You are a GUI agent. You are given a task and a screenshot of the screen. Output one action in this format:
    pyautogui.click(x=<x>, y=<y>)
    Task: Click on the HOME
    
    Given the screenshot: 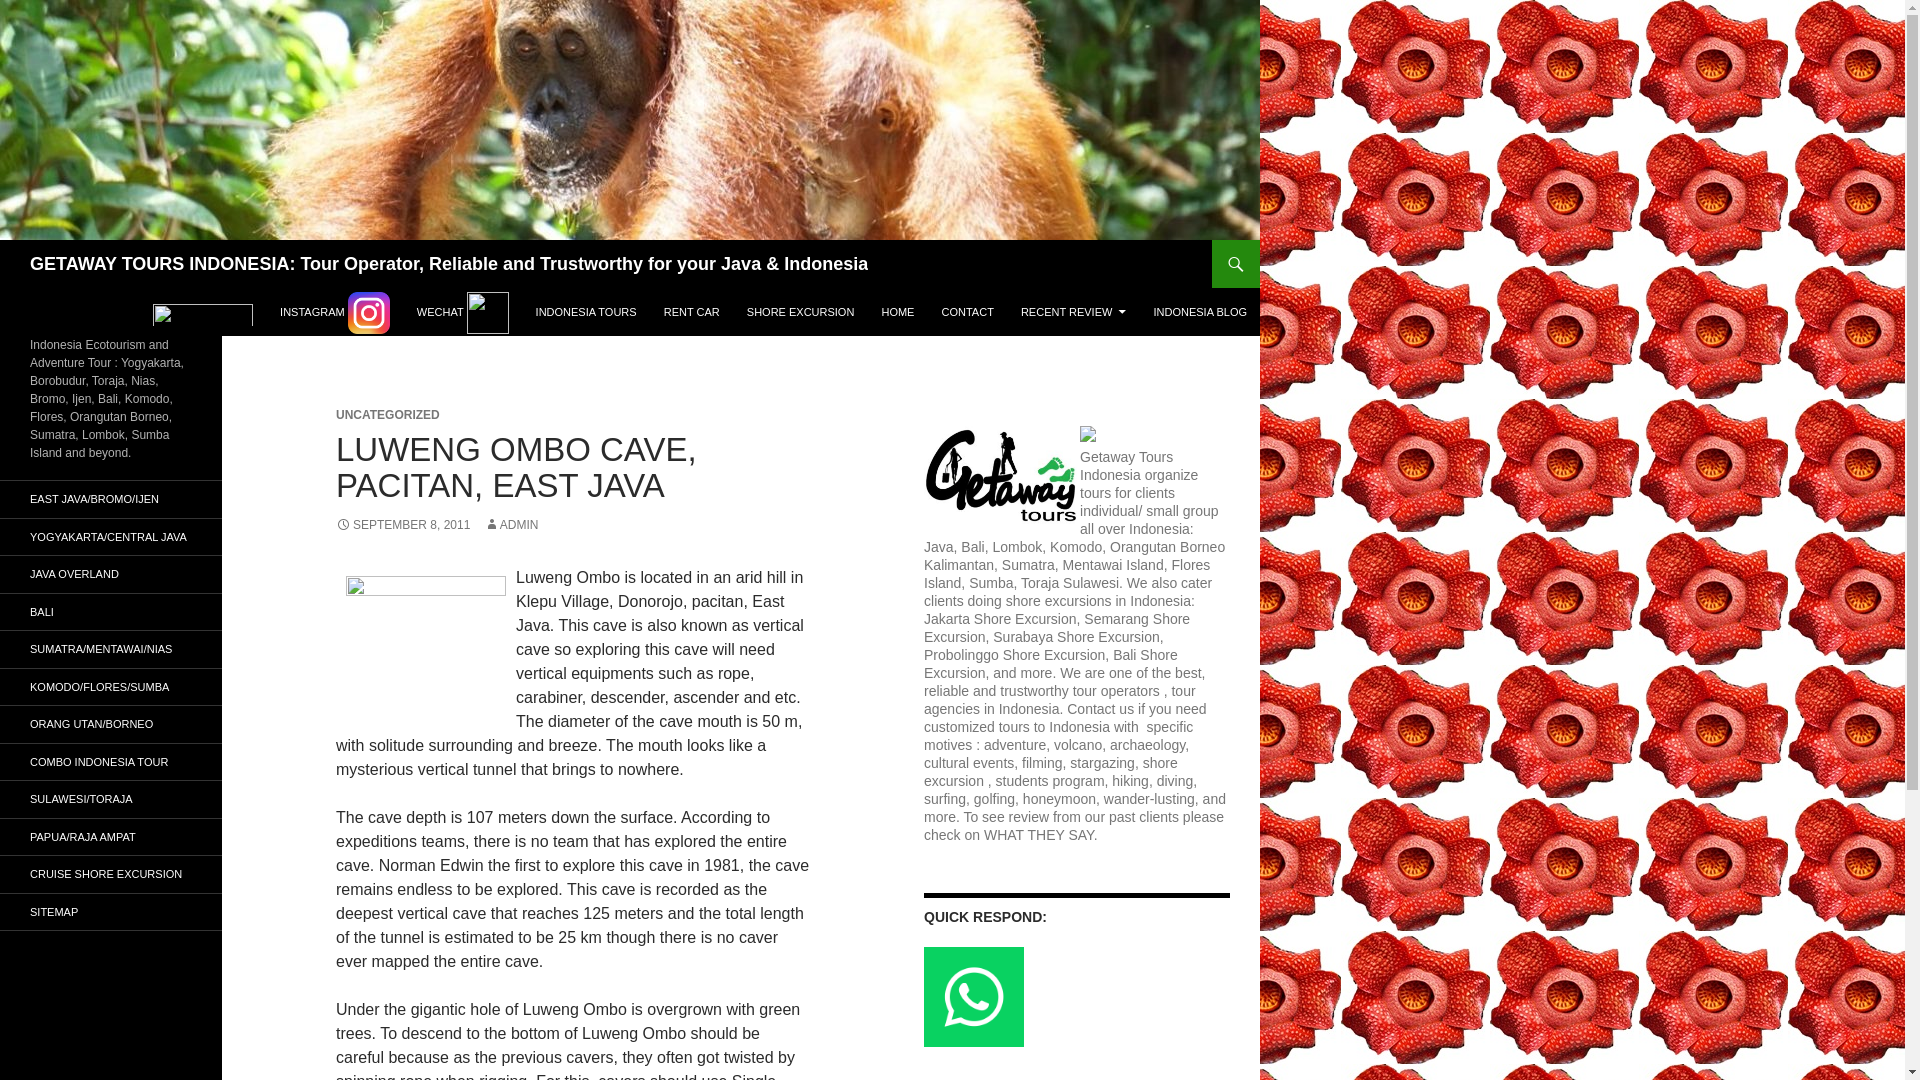 What is the action you would take?
    pyautogui.click(x=897, y=312)
    